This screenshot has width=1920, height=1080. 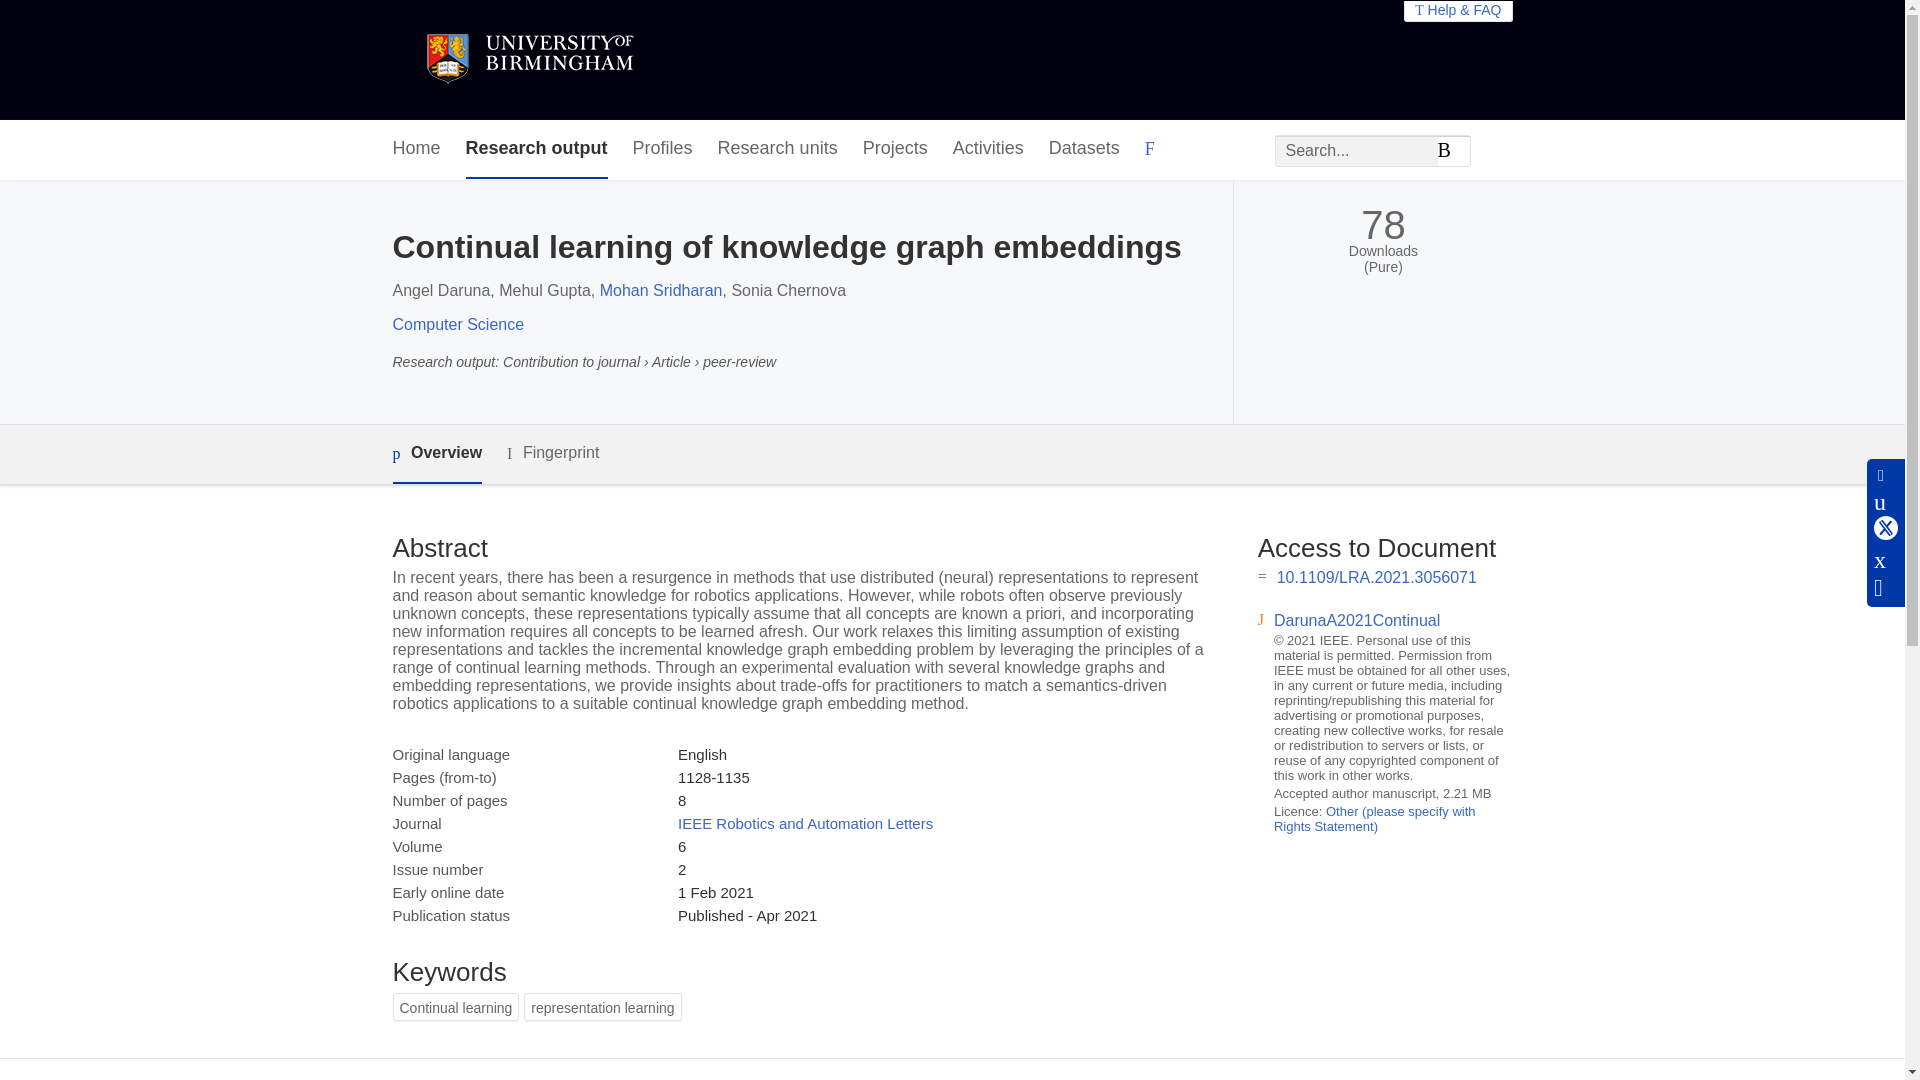 I want to click on Research output, so click(x=537, y=149).